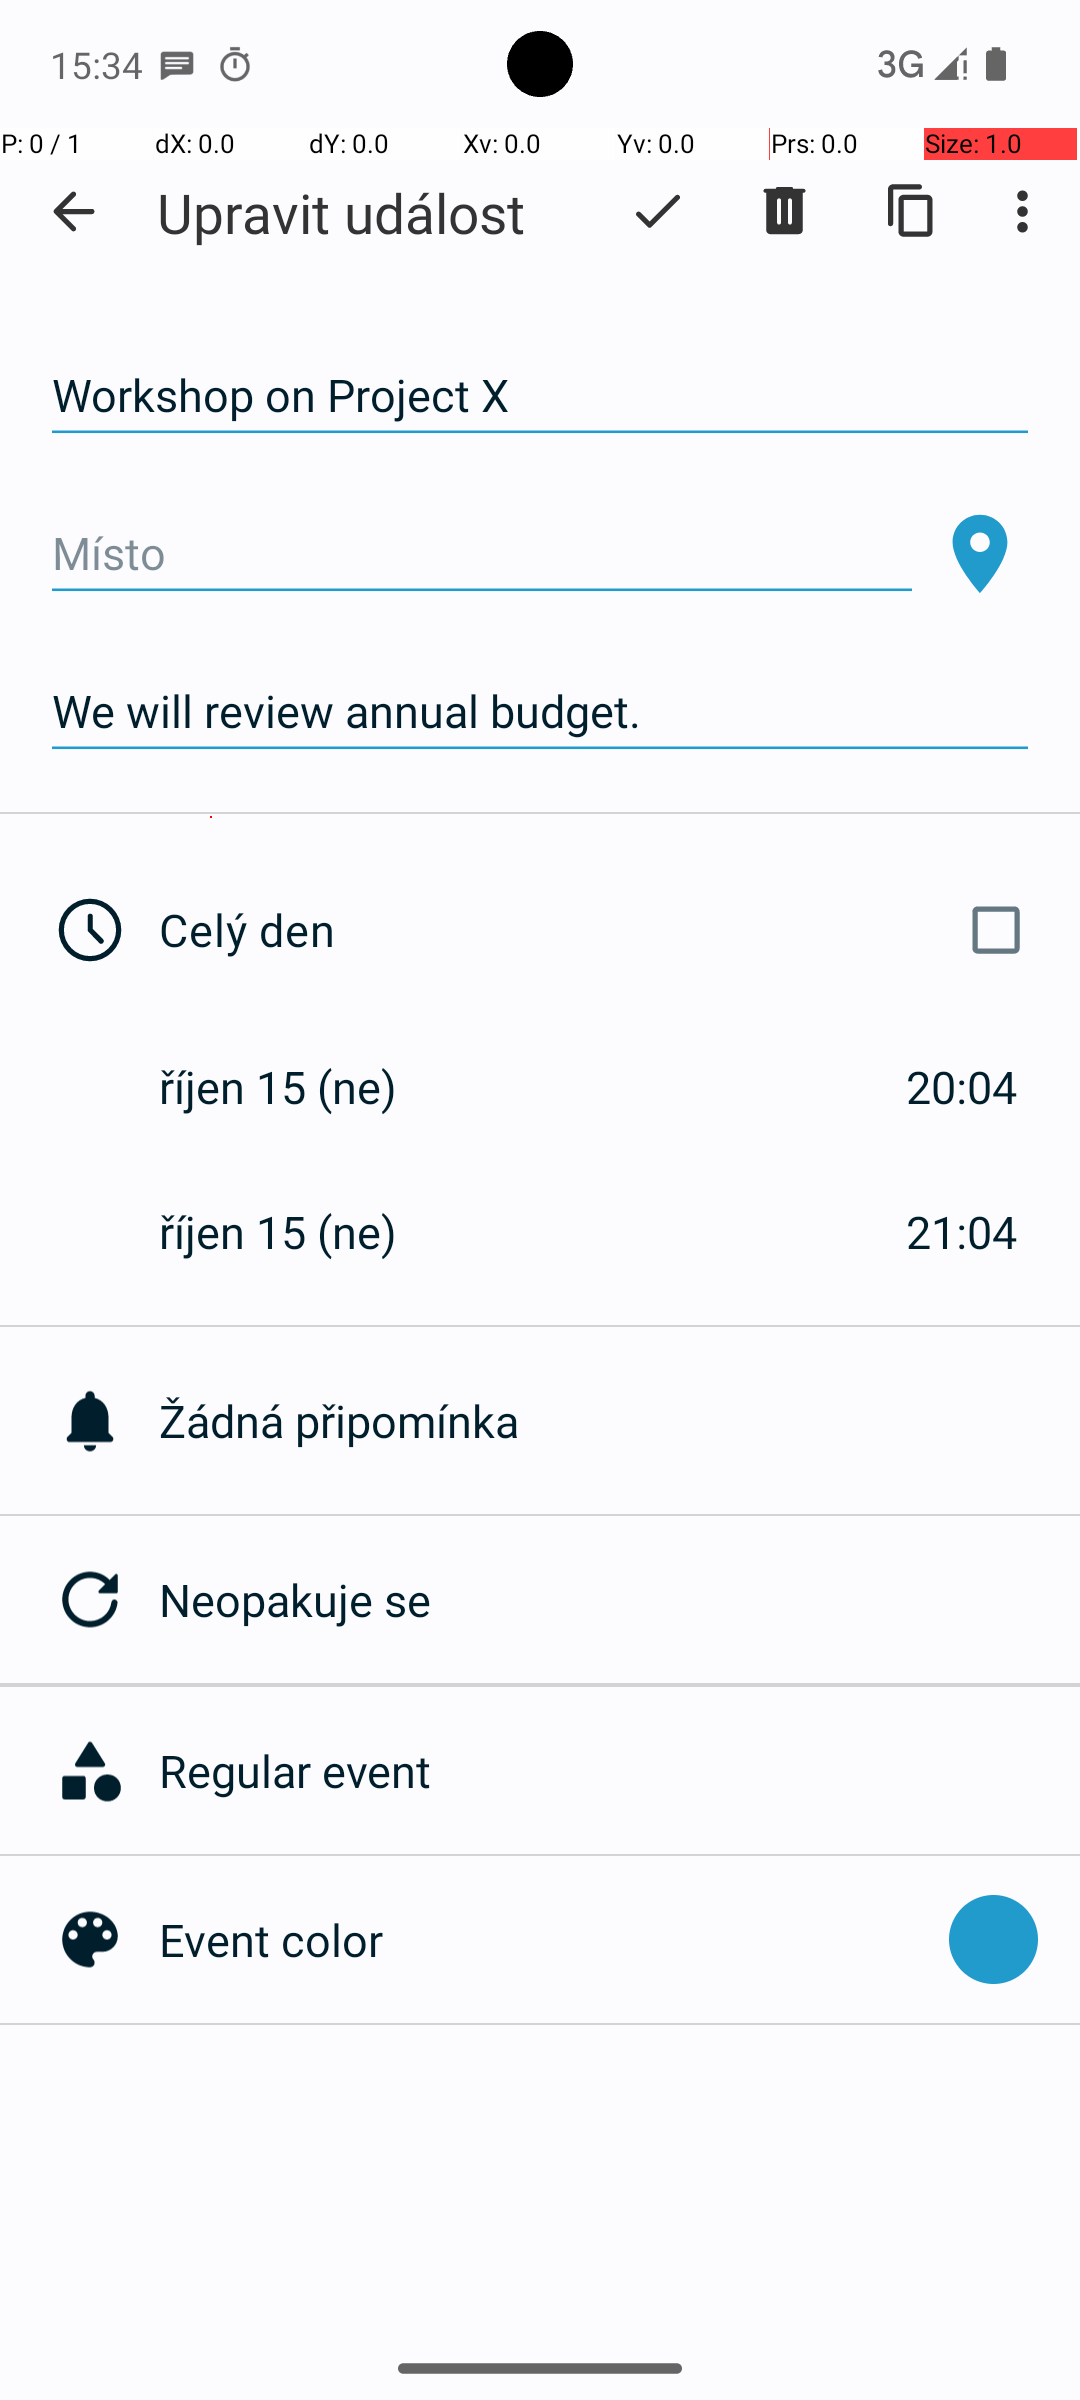 Image resolution: width=1080 pixels, height=2400 pixels. Describe the element at coordinates (620, 1600) in the screenshot. I see `Neopakuje se` at that location.